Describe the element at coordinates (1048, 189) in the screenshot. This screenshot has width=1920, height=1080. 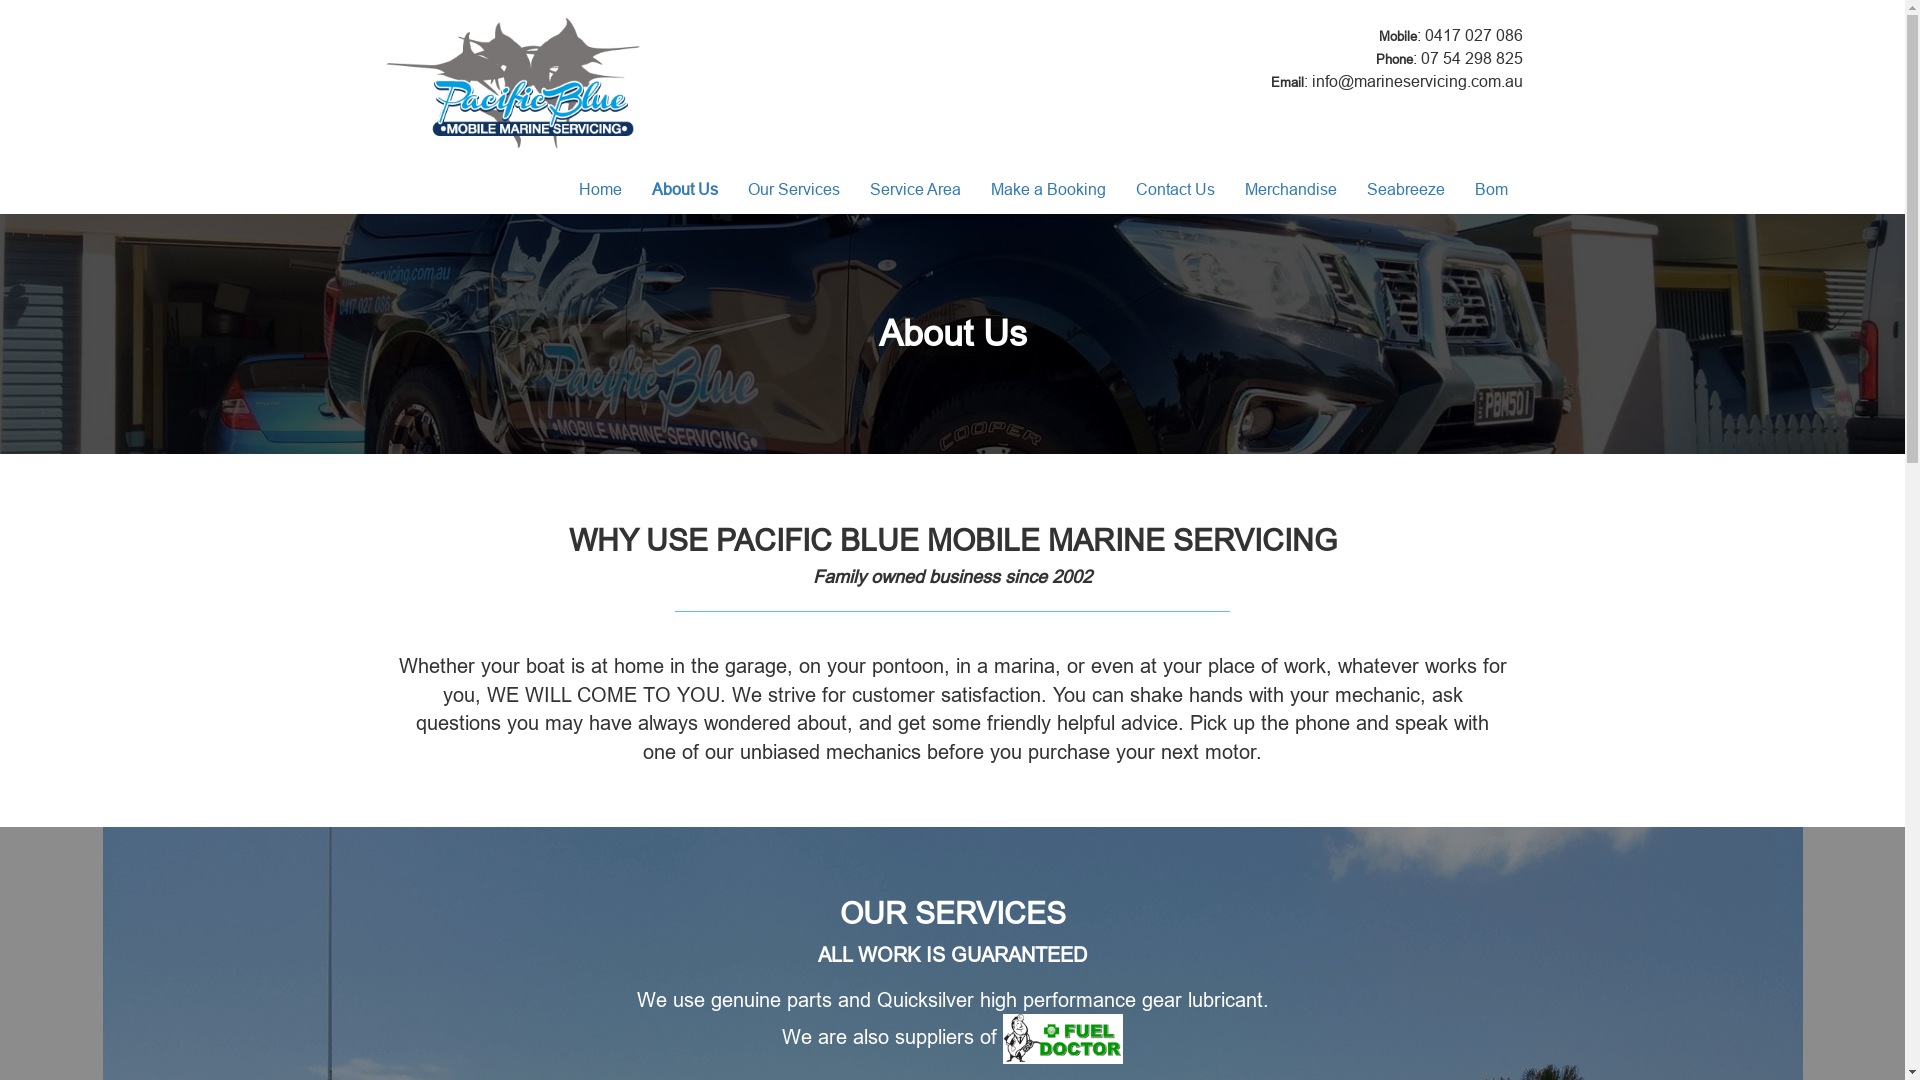
I see `Make a Booking` at that location.